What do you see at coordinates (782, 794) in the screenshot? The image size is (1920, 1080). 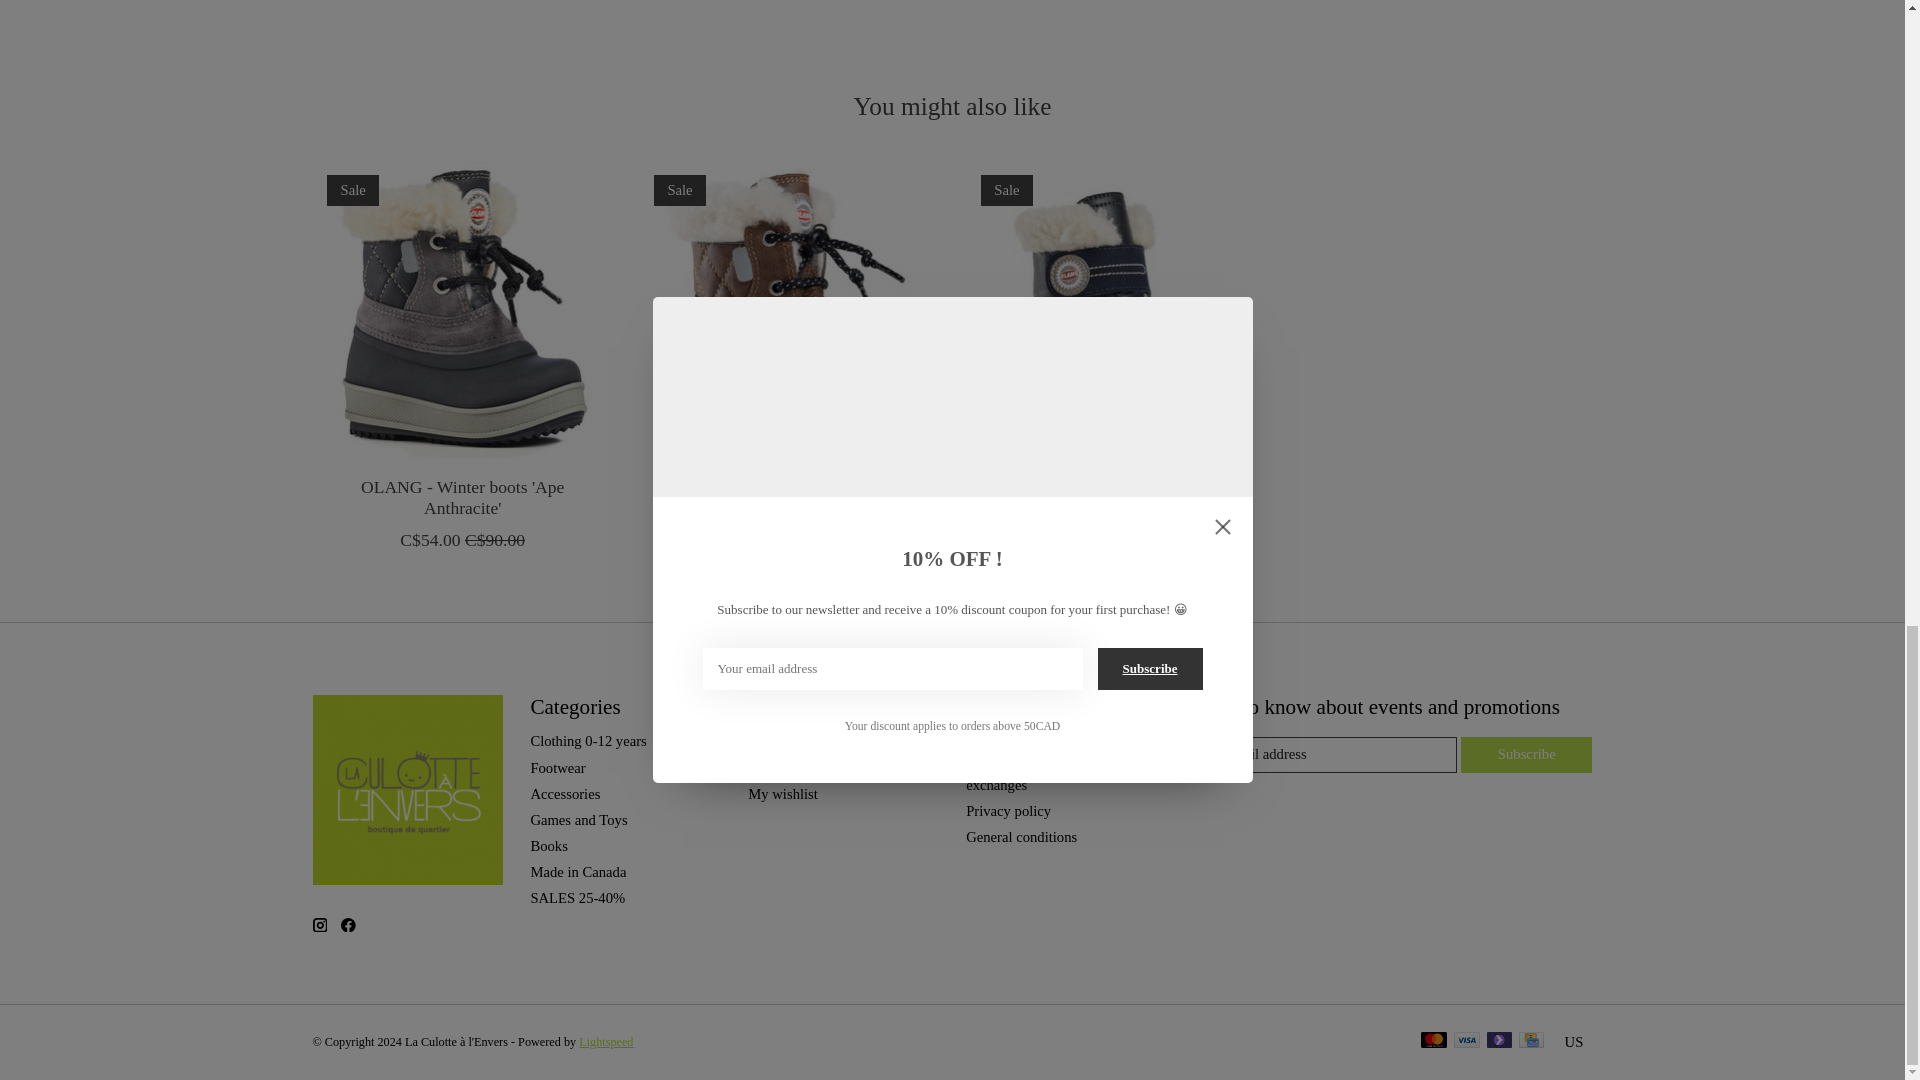 I see `My wishlist` at bounding box center [782, 794].